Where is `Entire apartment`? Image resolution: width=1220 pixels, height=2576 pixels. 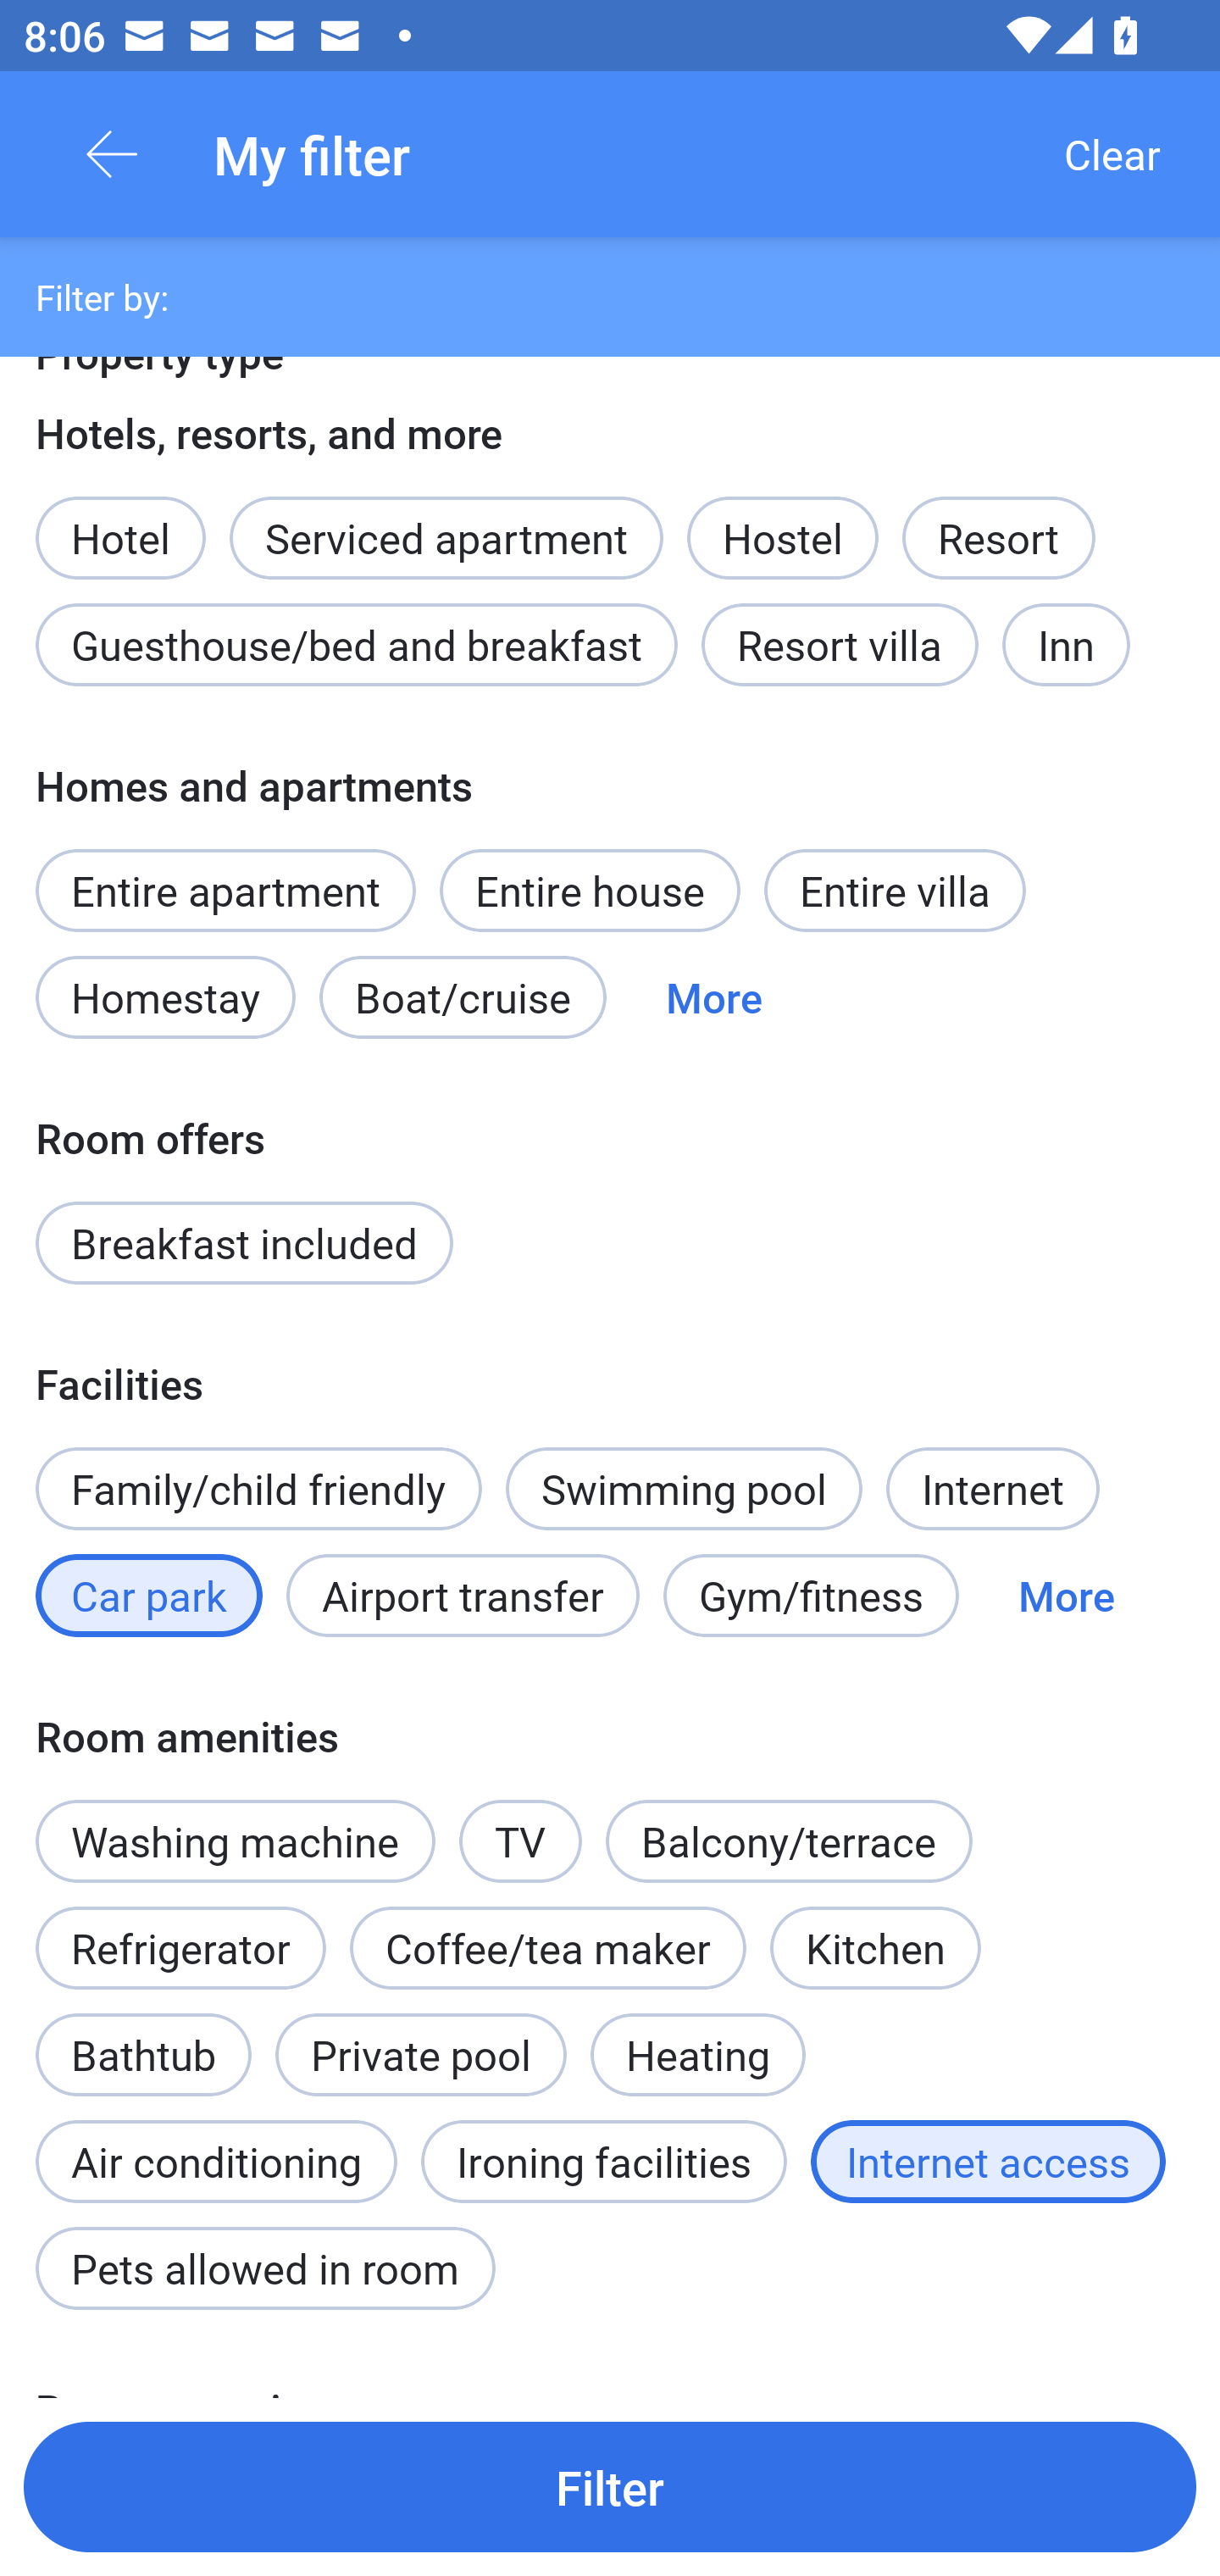
Entire apartment is located at coordinates (225, 890).